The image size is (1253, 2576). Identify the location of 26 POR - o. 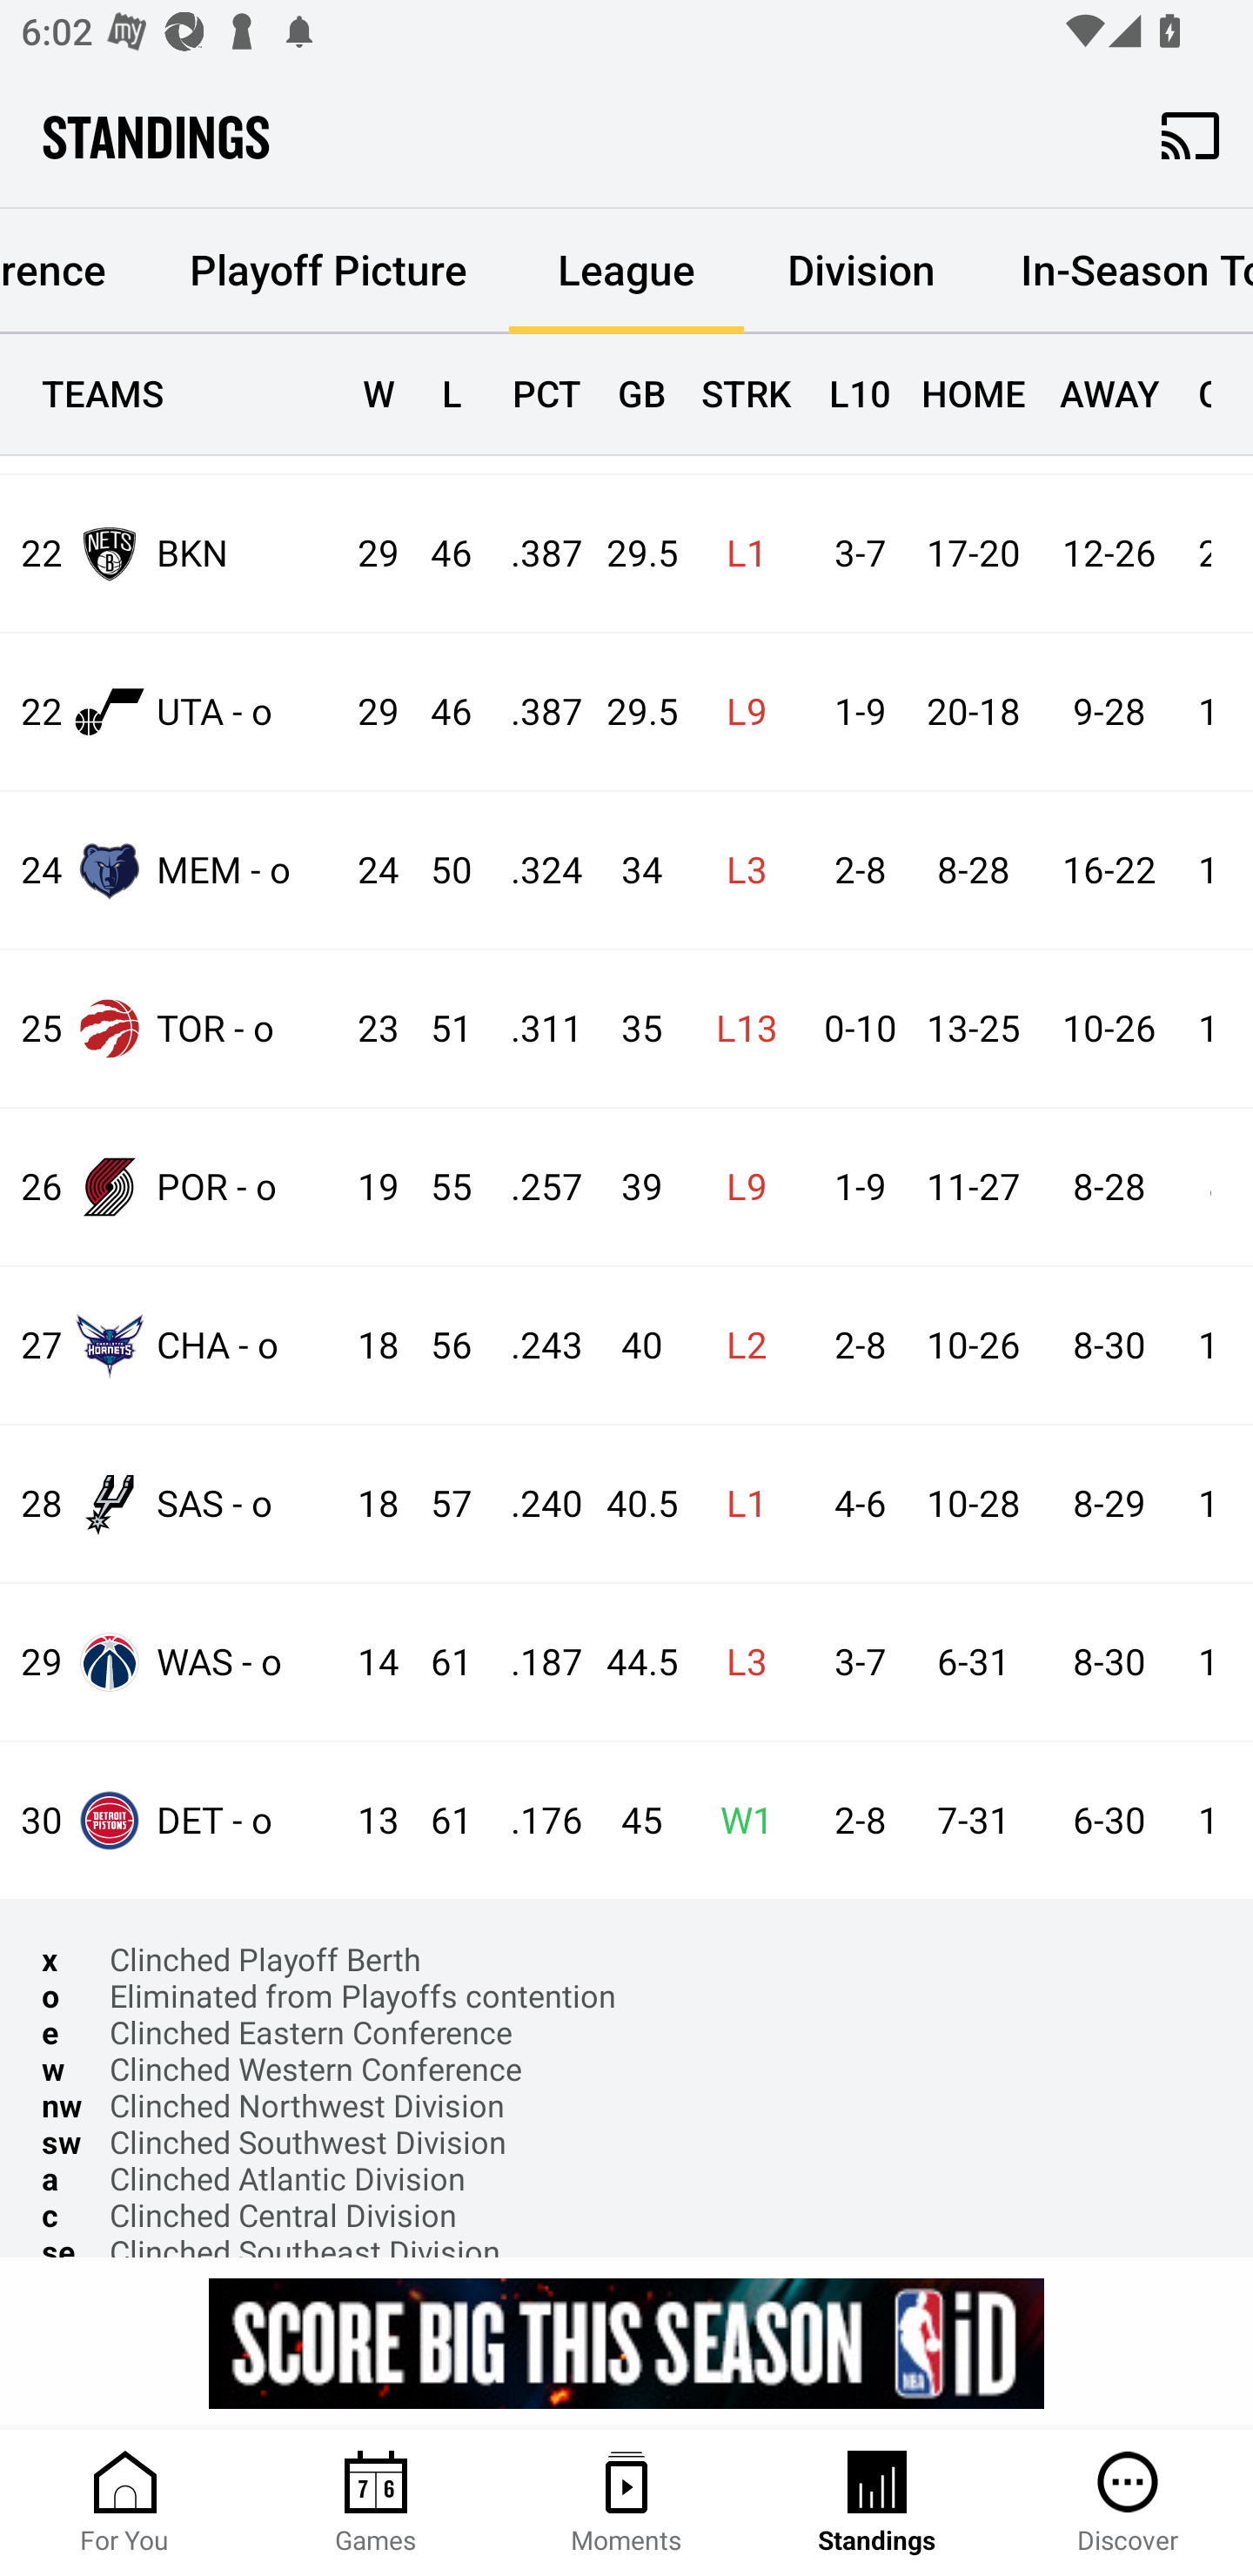
(171, 1185).